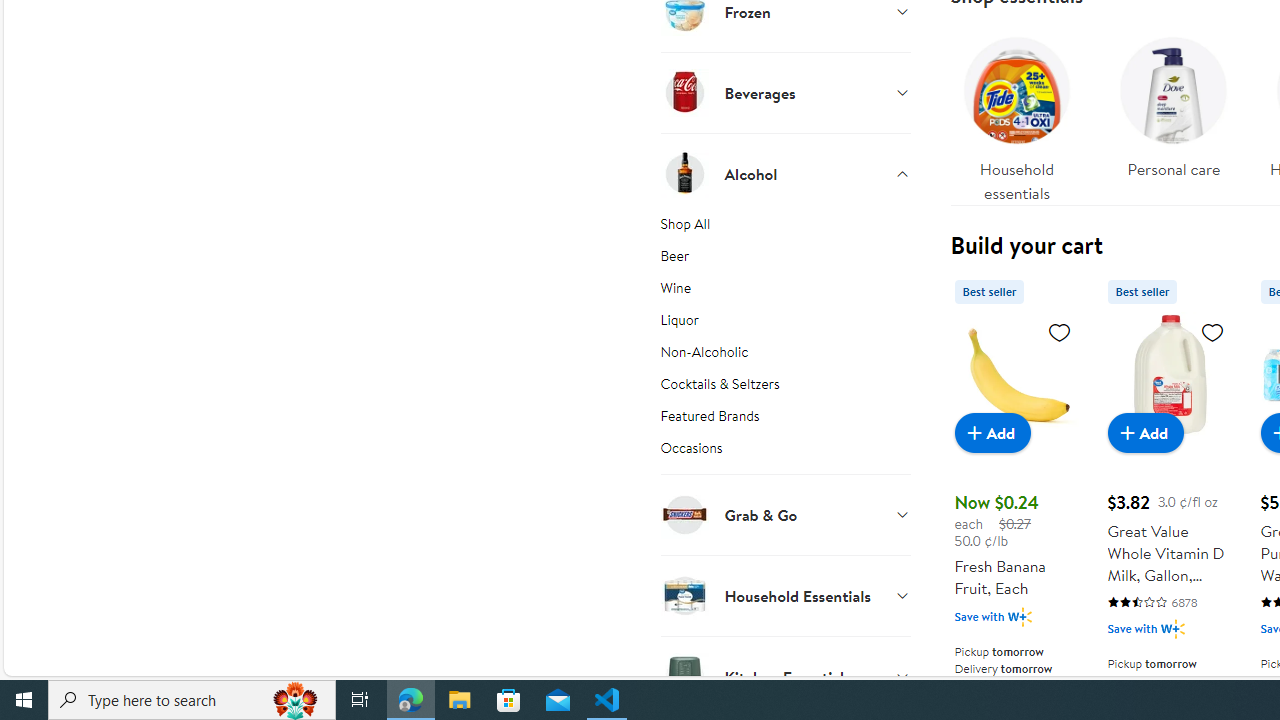  What do you see at coordinates (1172, 628) in the screenshot?
I see `Walmart Plus` at bounding box center [1172, 628].